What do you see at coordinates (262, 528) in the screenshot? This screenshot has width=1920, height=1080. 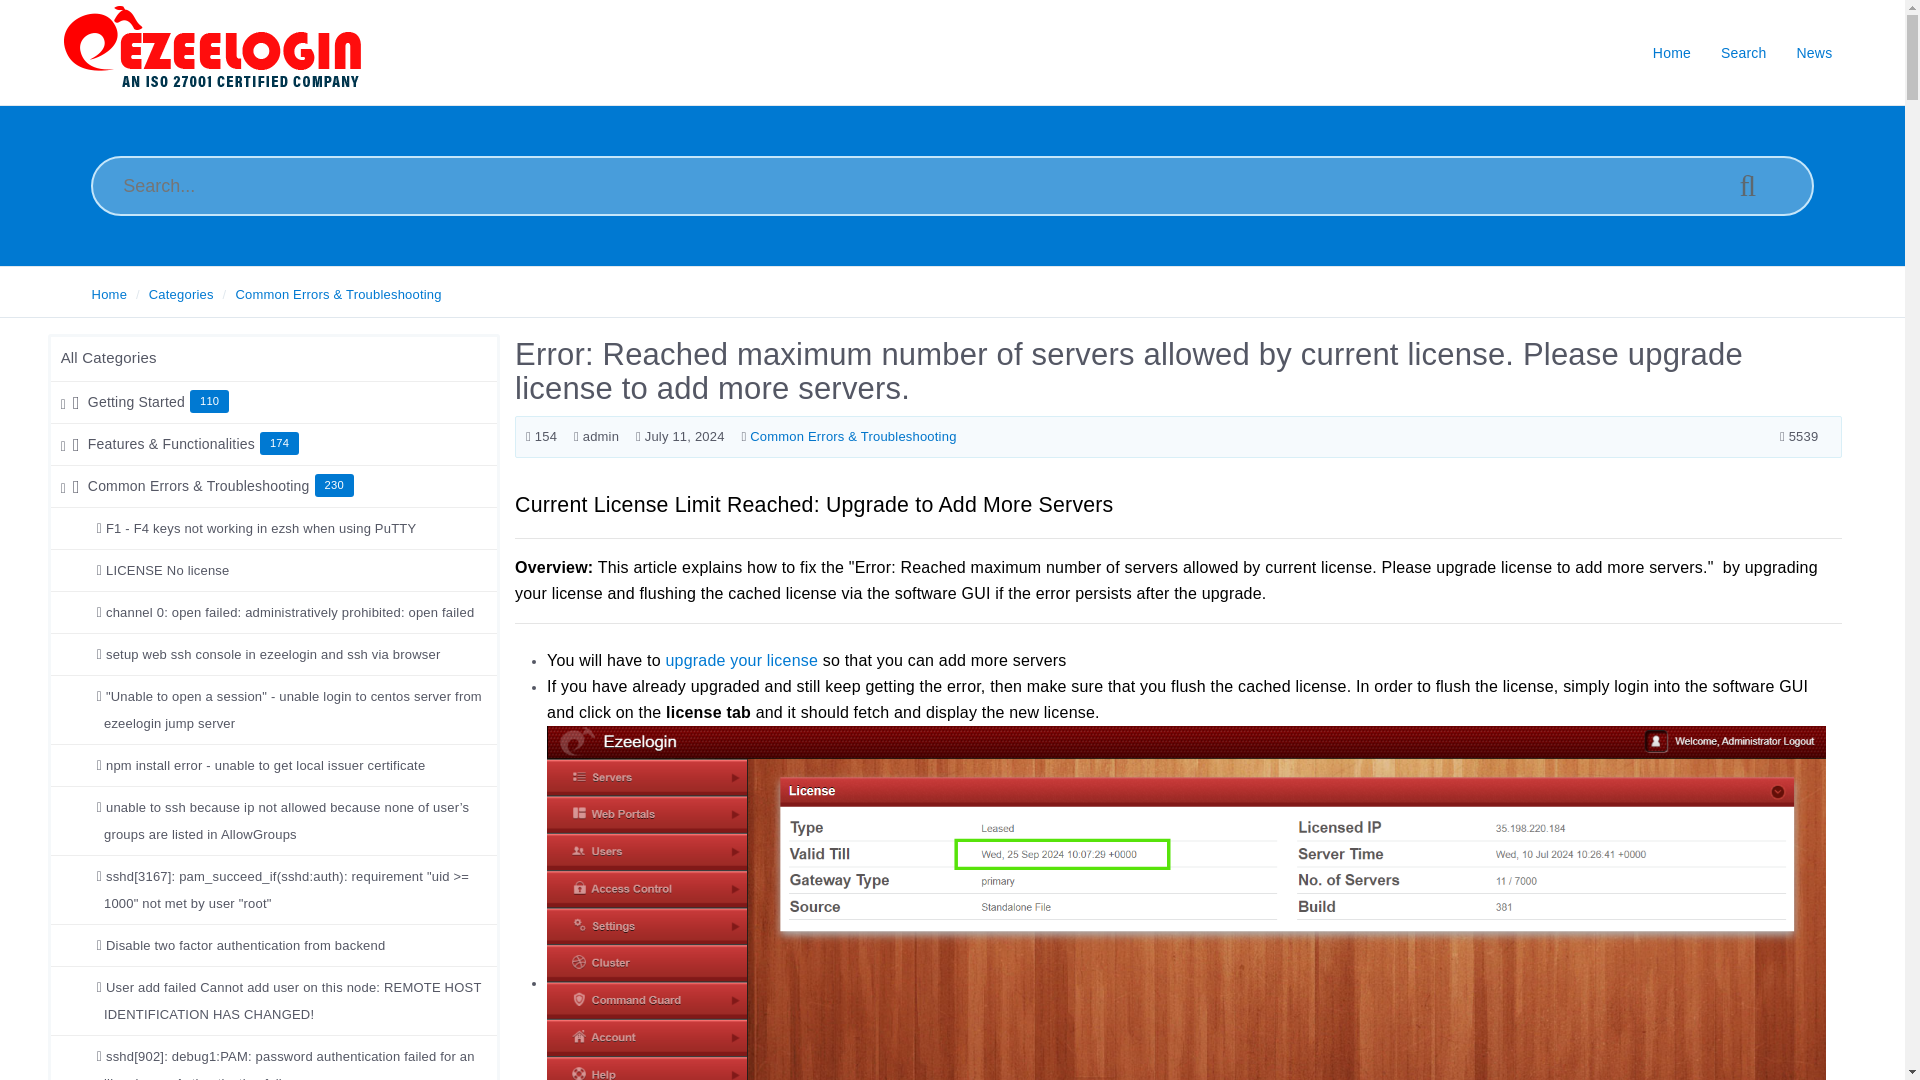 I see `F1 - F4 keys not working in ezsh when using PuTTY` at bounding box center [262, 528].